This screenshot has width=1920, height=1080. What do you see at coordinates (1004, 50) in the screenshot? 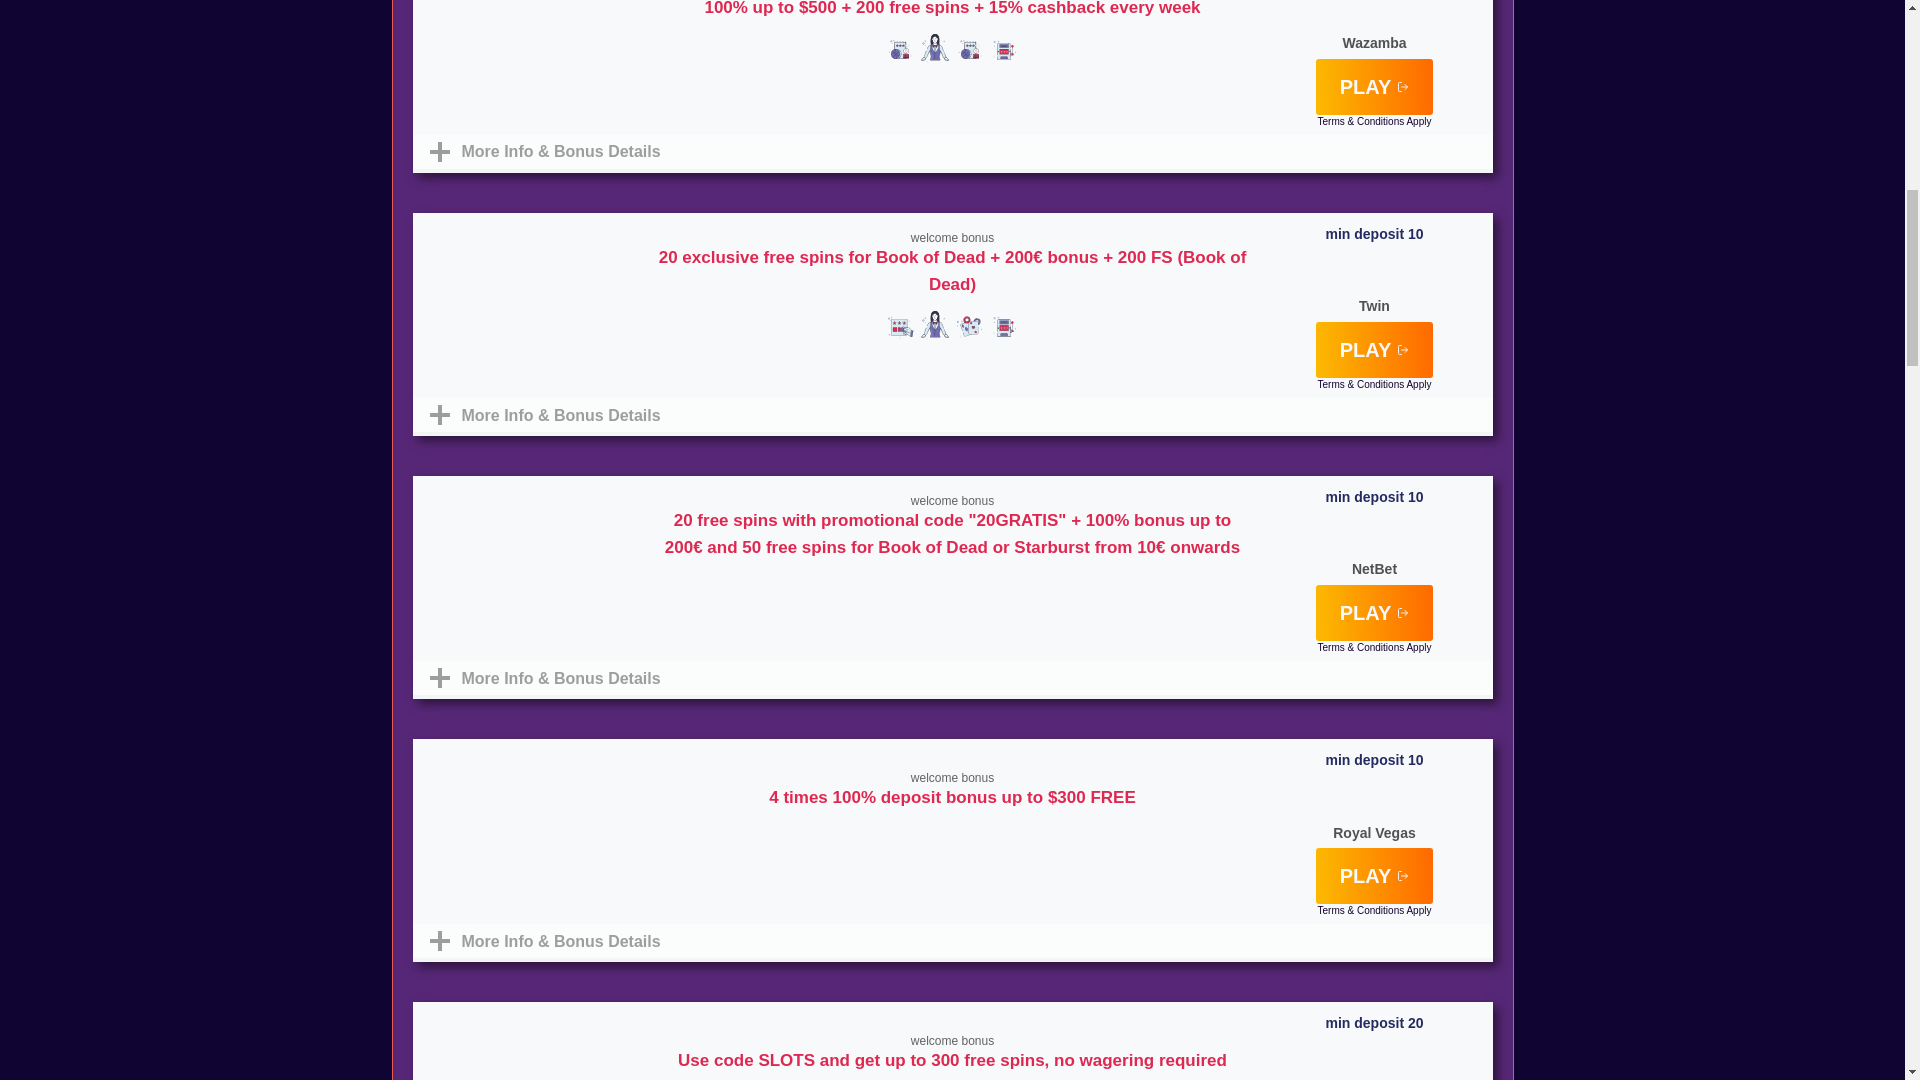
I see `Casino` at bounding box center [1004, 50].